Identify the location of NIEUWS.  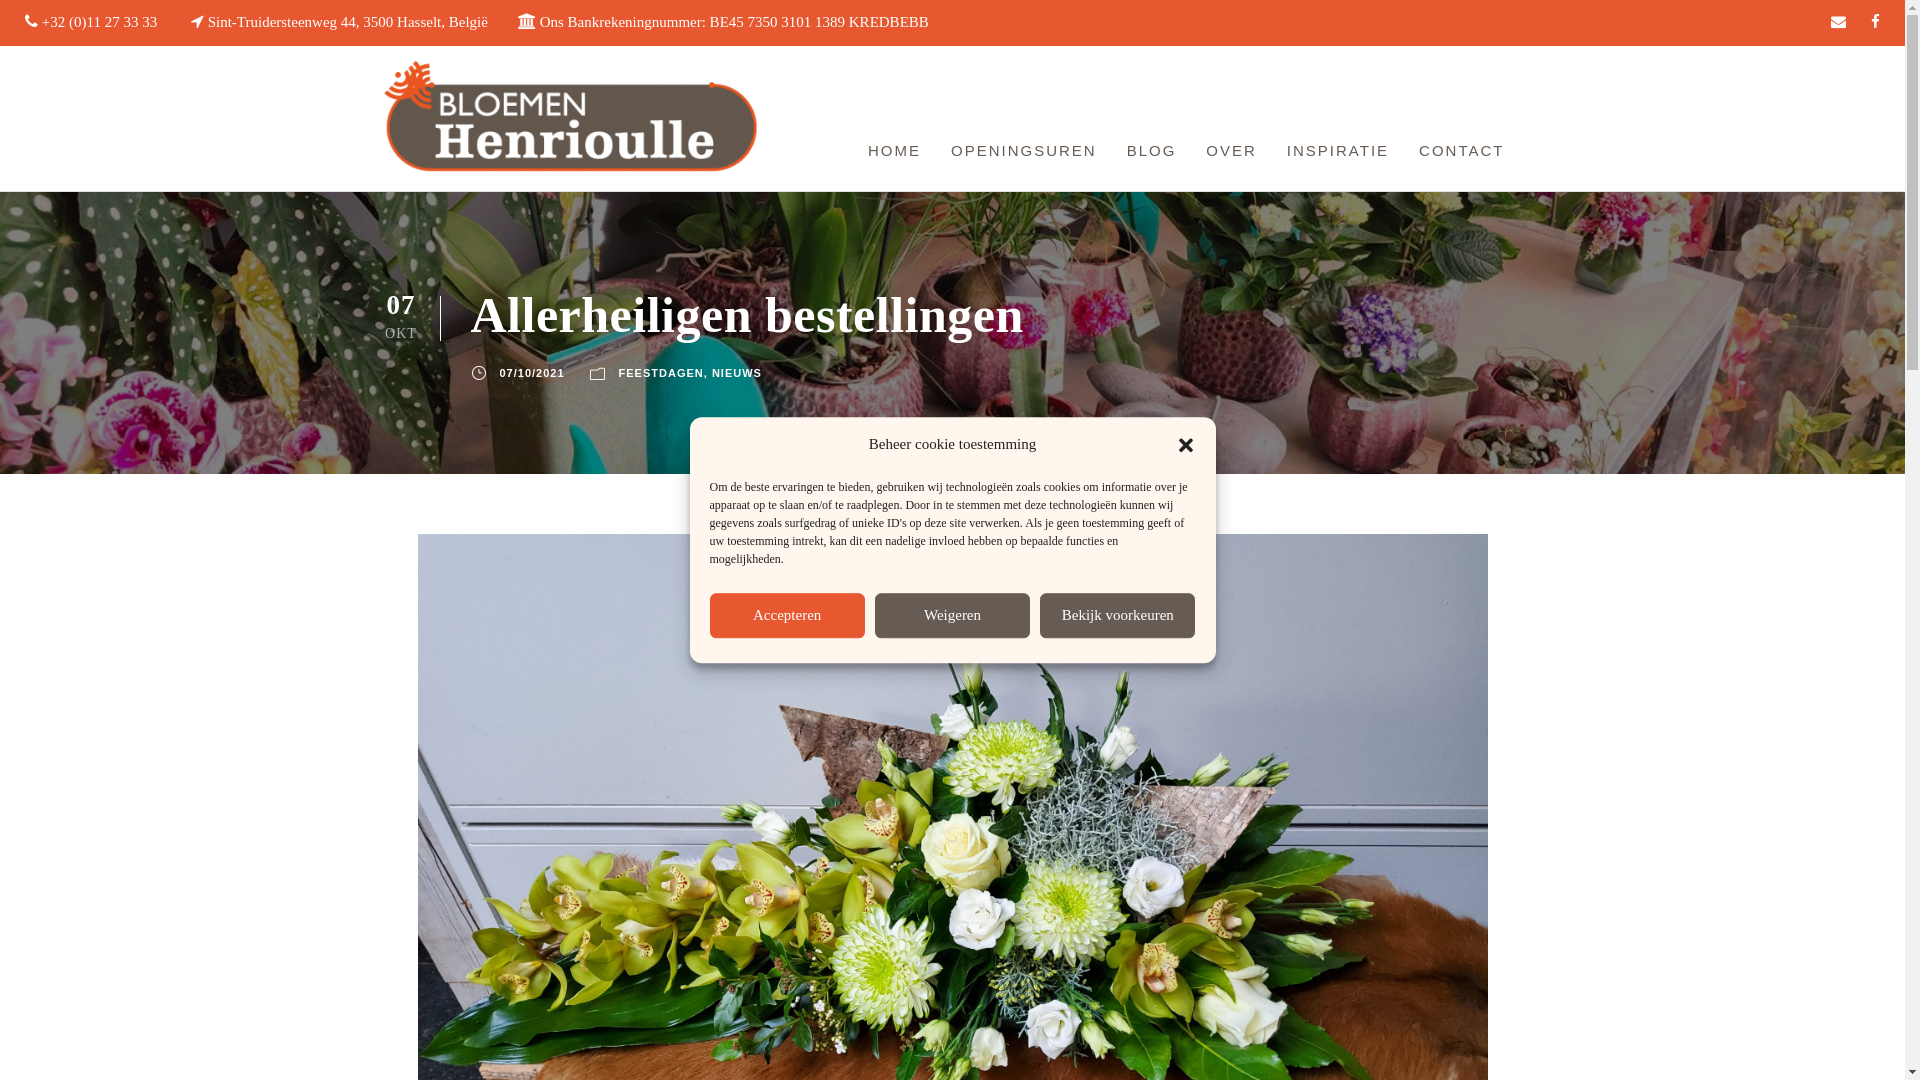
(737, 373).